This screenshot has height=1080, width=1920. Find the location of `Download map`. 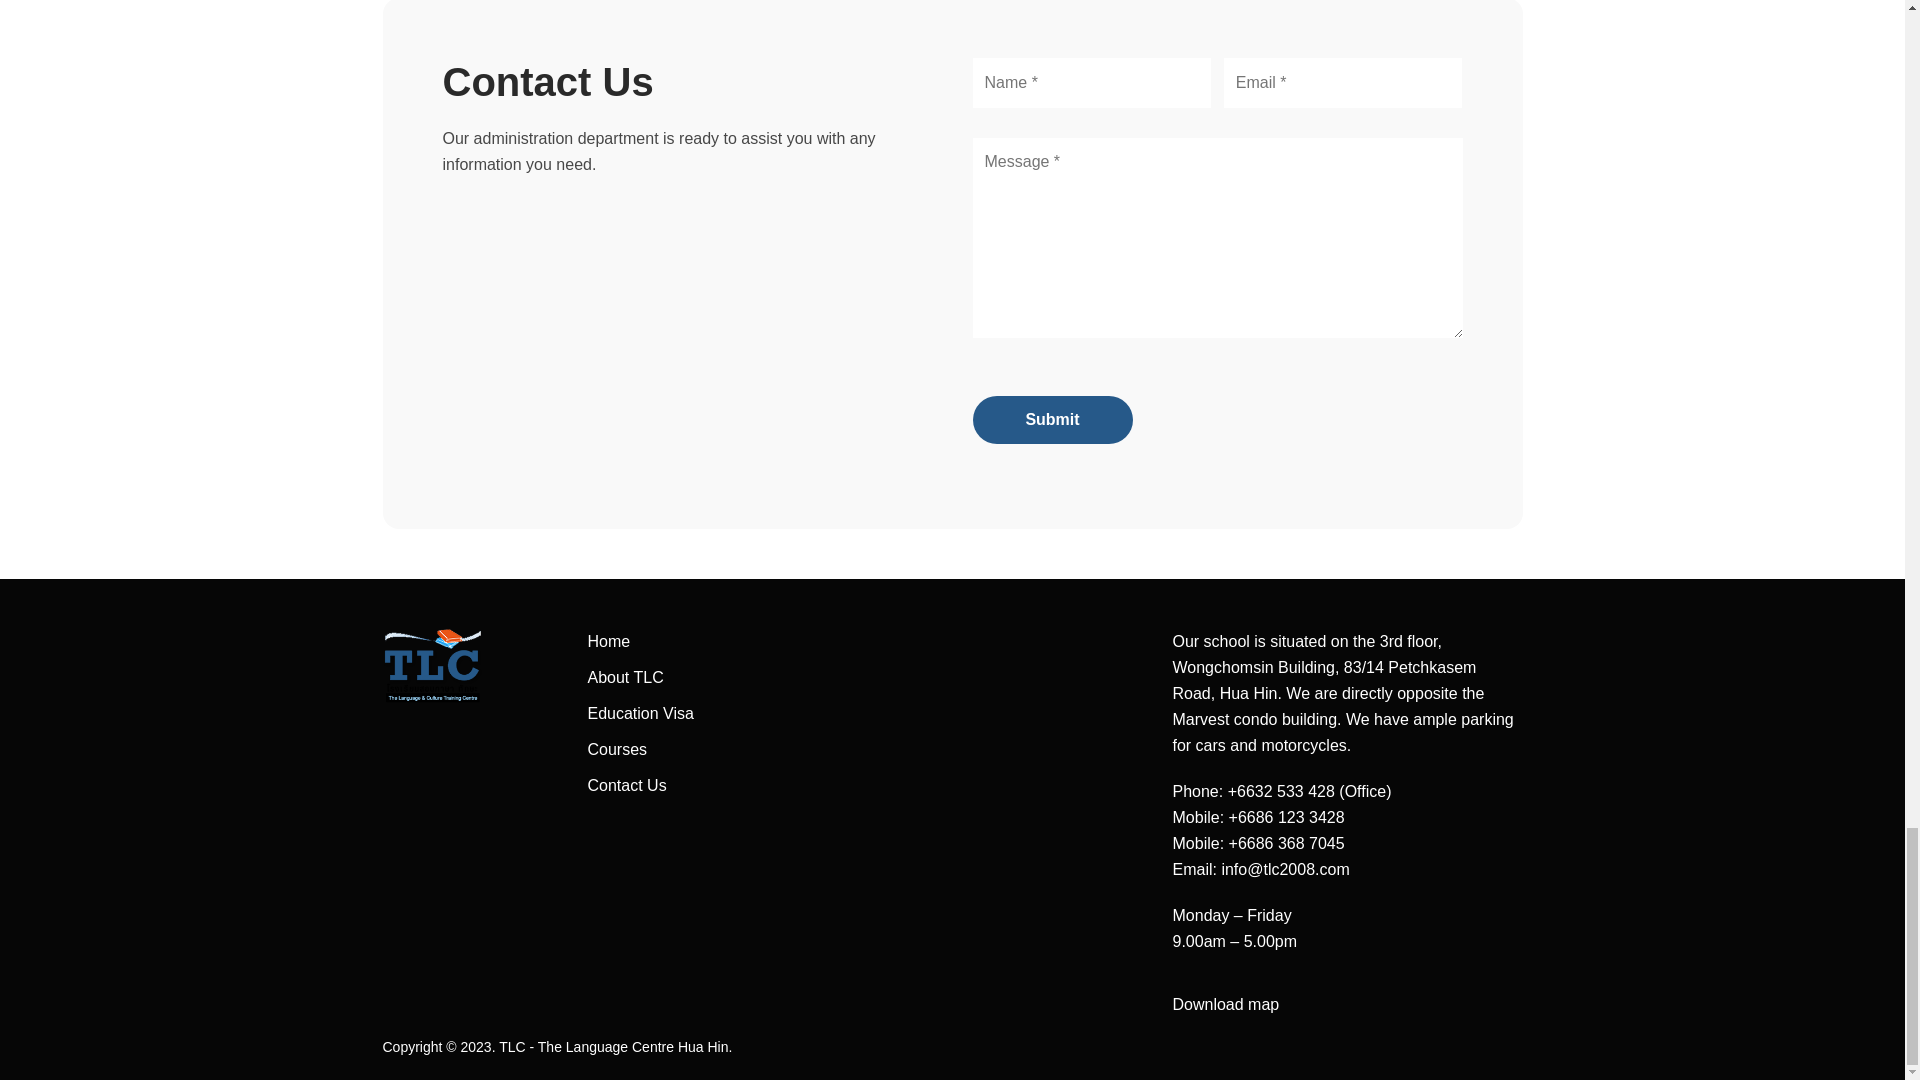

Download map is located at coordinates (1224, 1004).